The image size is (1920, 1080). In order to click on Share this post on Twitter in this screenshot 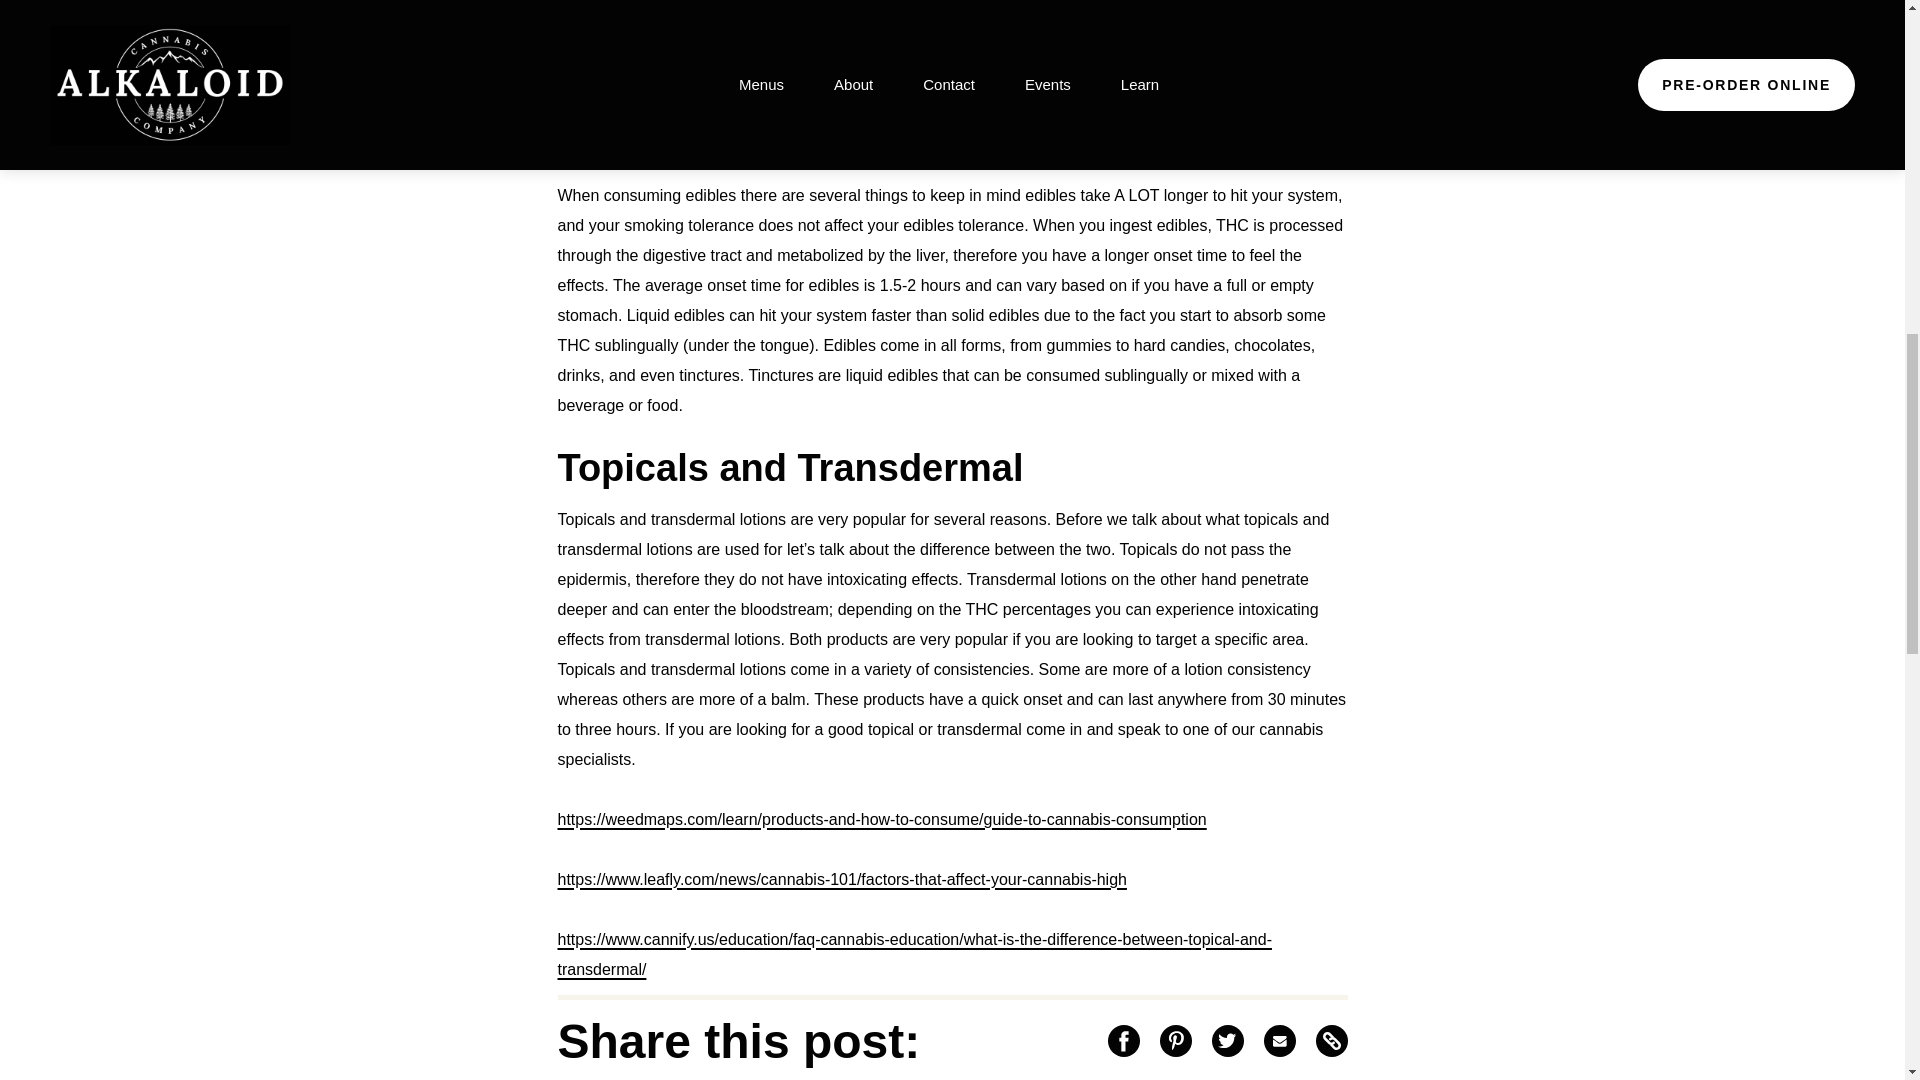, I will do `click(1228, 1040)`.